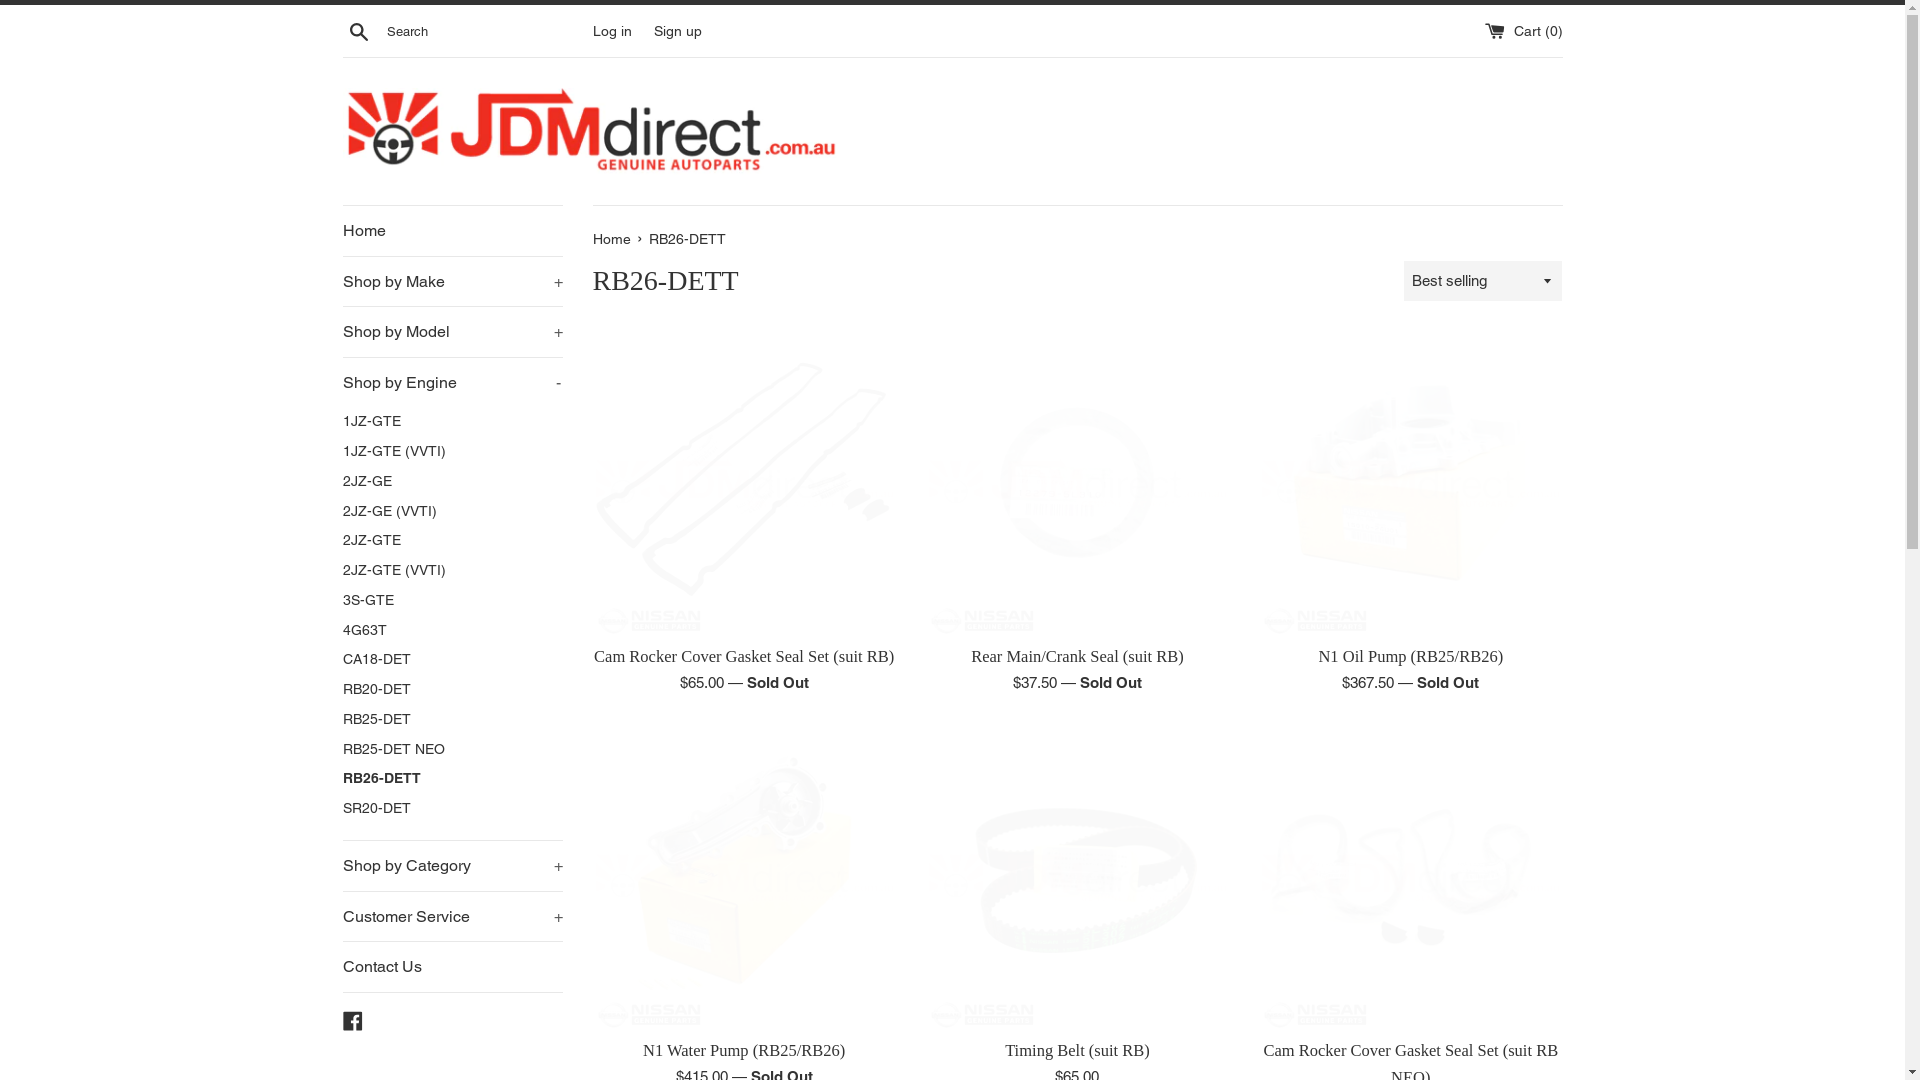  Describe the element at coordinates (744, 482) in the screenshot. I see `Cam Rocker Cover Gasket Seal Set (suit RB)` at that location.